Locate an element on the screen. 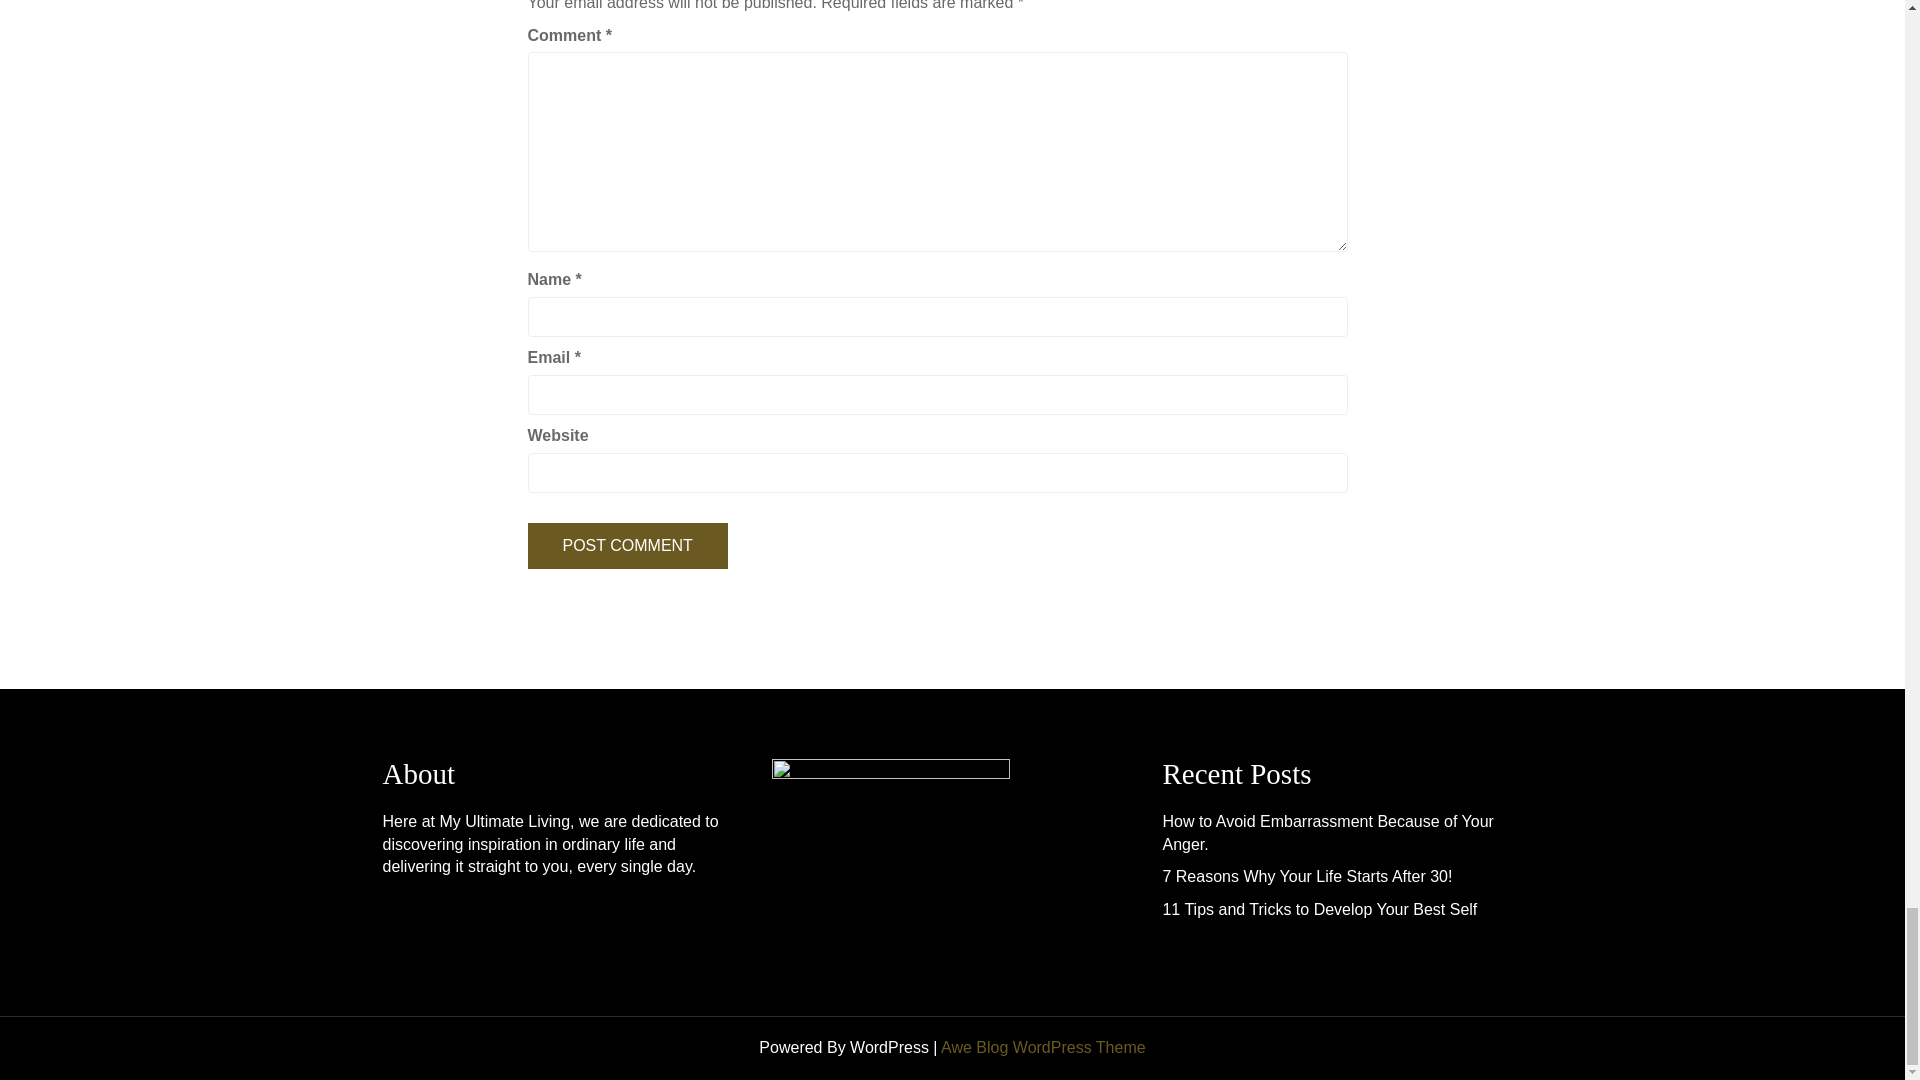 The height and width of the screenshot is (1080, 1920). 11 Tips and Tricks to Develop Your Best Self is located at coordinates (1318, 909).